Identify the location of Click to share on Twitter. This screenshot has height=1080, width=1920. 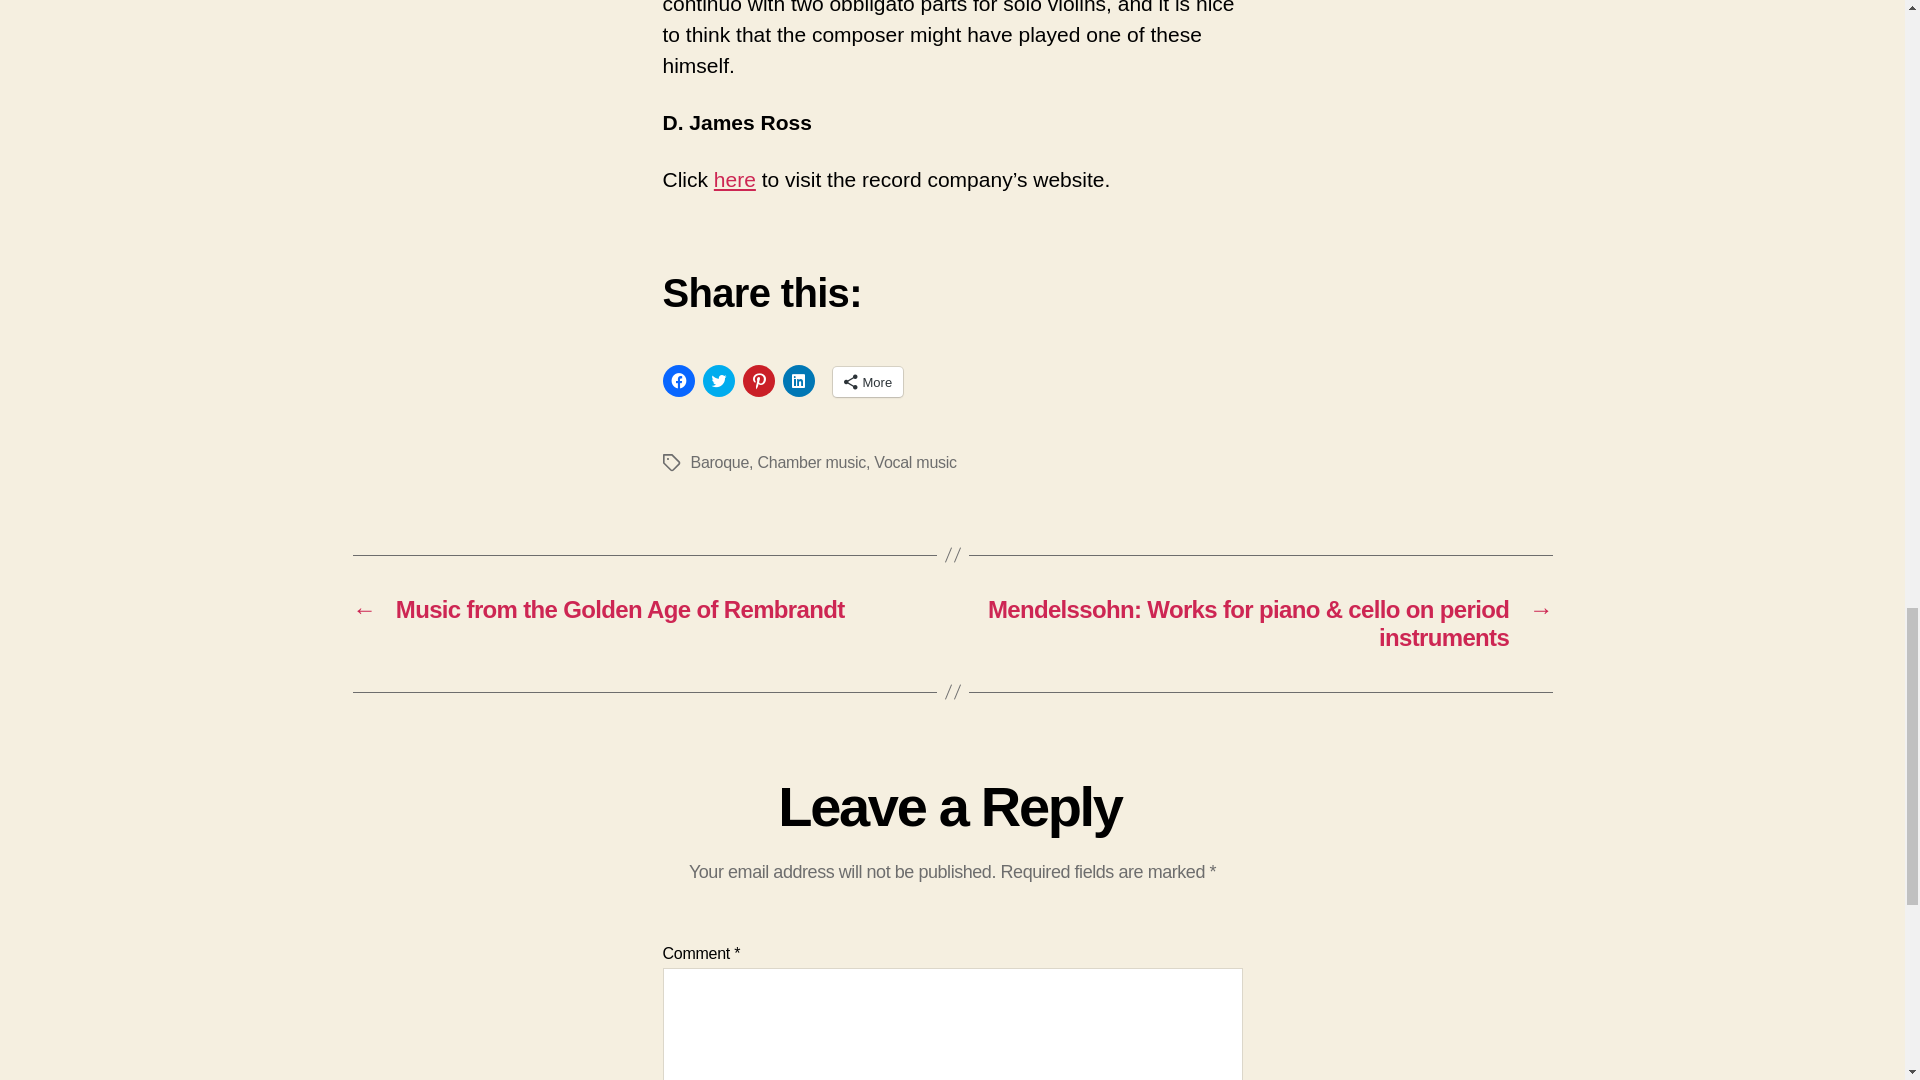
(718, 381).